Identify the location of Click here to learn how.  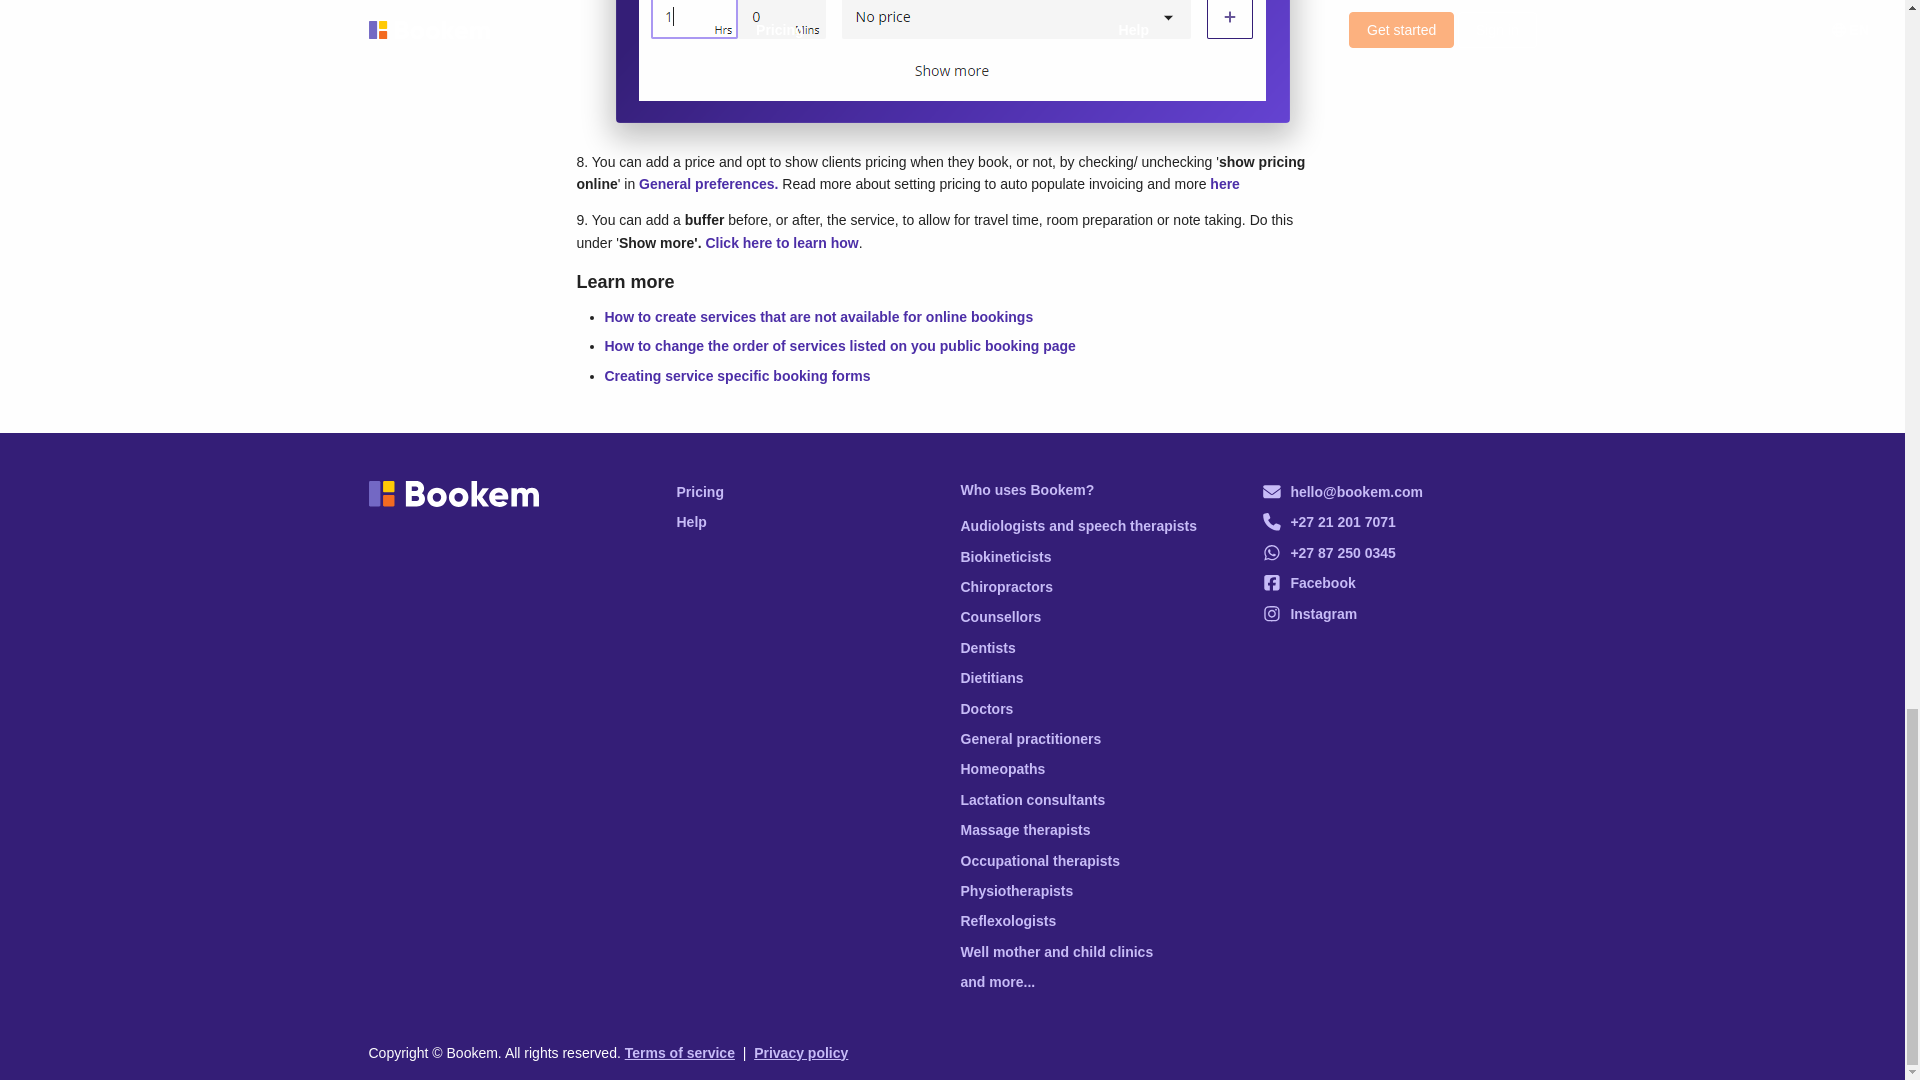
(781, 242).